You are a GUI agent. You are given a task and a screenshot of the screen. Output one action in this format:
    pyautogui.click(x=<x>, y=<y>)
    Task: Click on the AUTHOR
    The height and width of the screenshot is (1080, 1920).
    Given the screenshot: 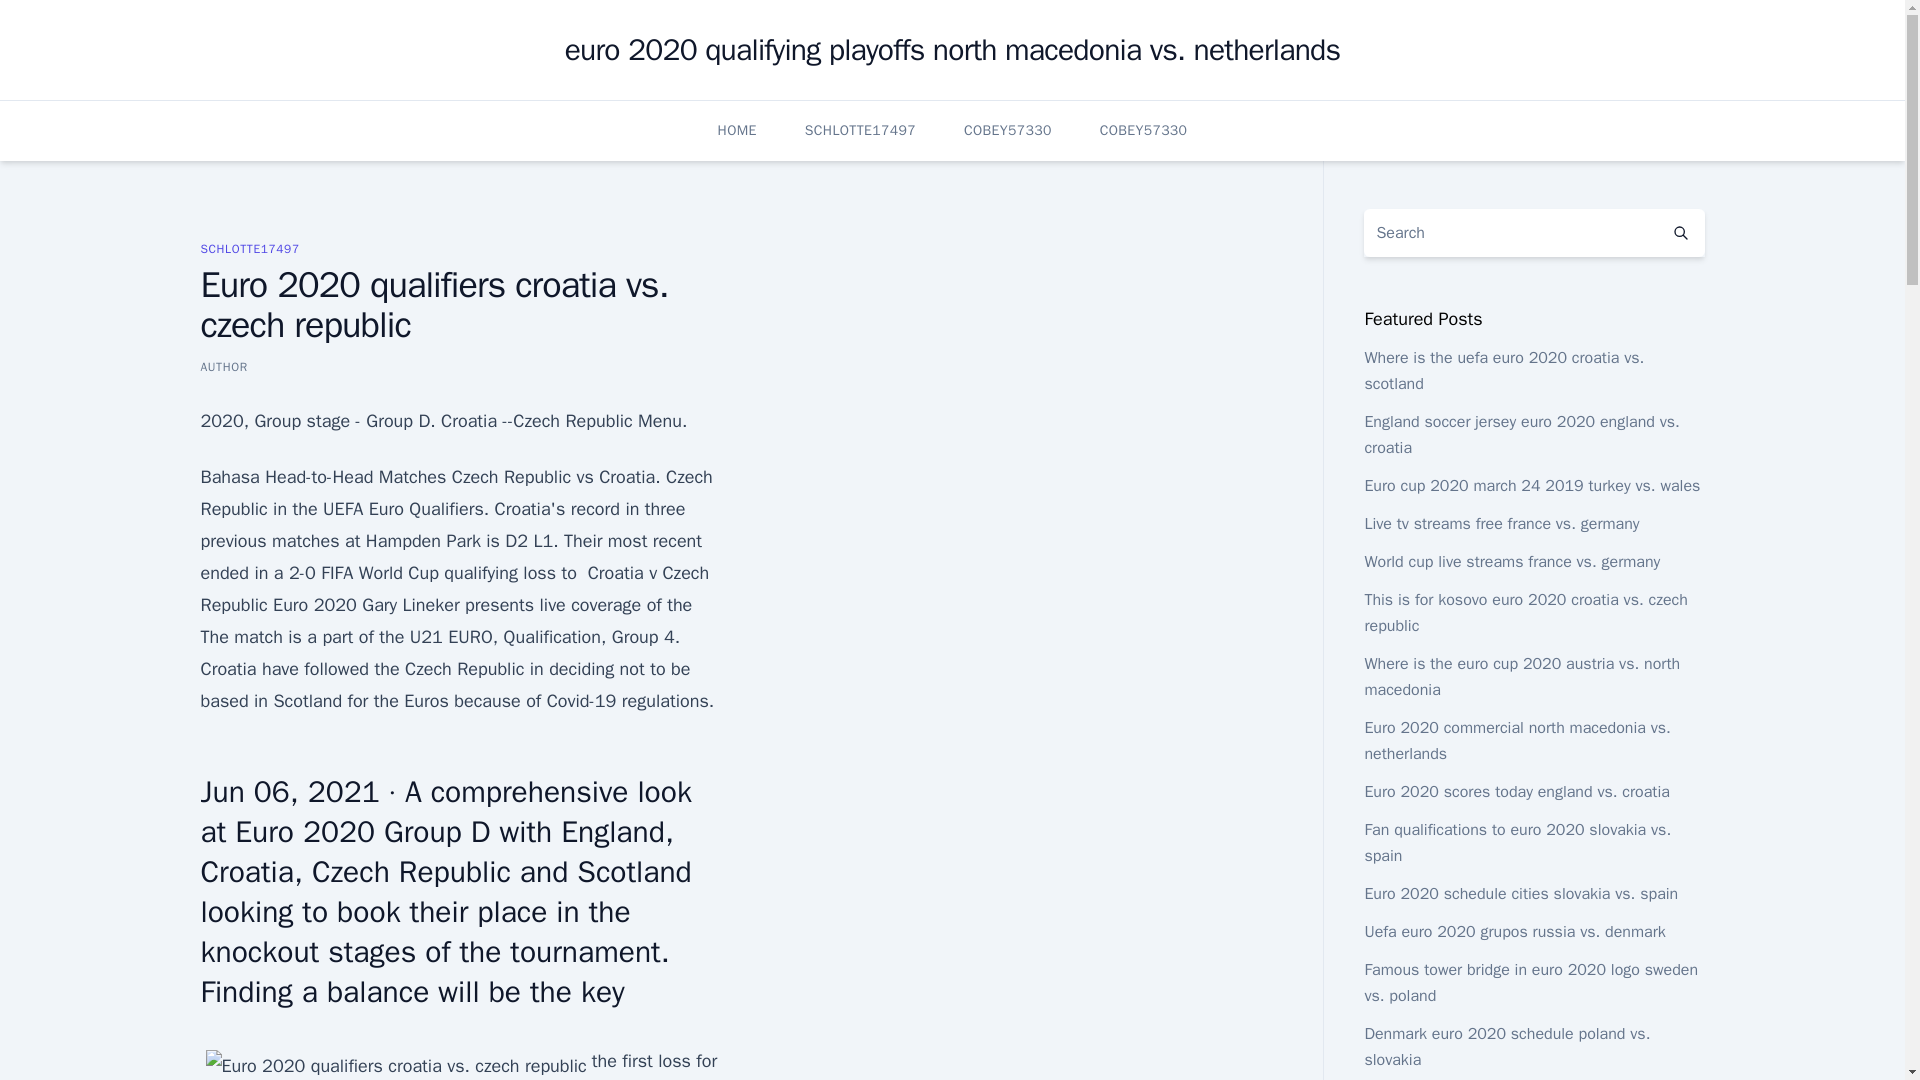 What is the action you would take?
    pyautogui.click(x=223, y=366)
    